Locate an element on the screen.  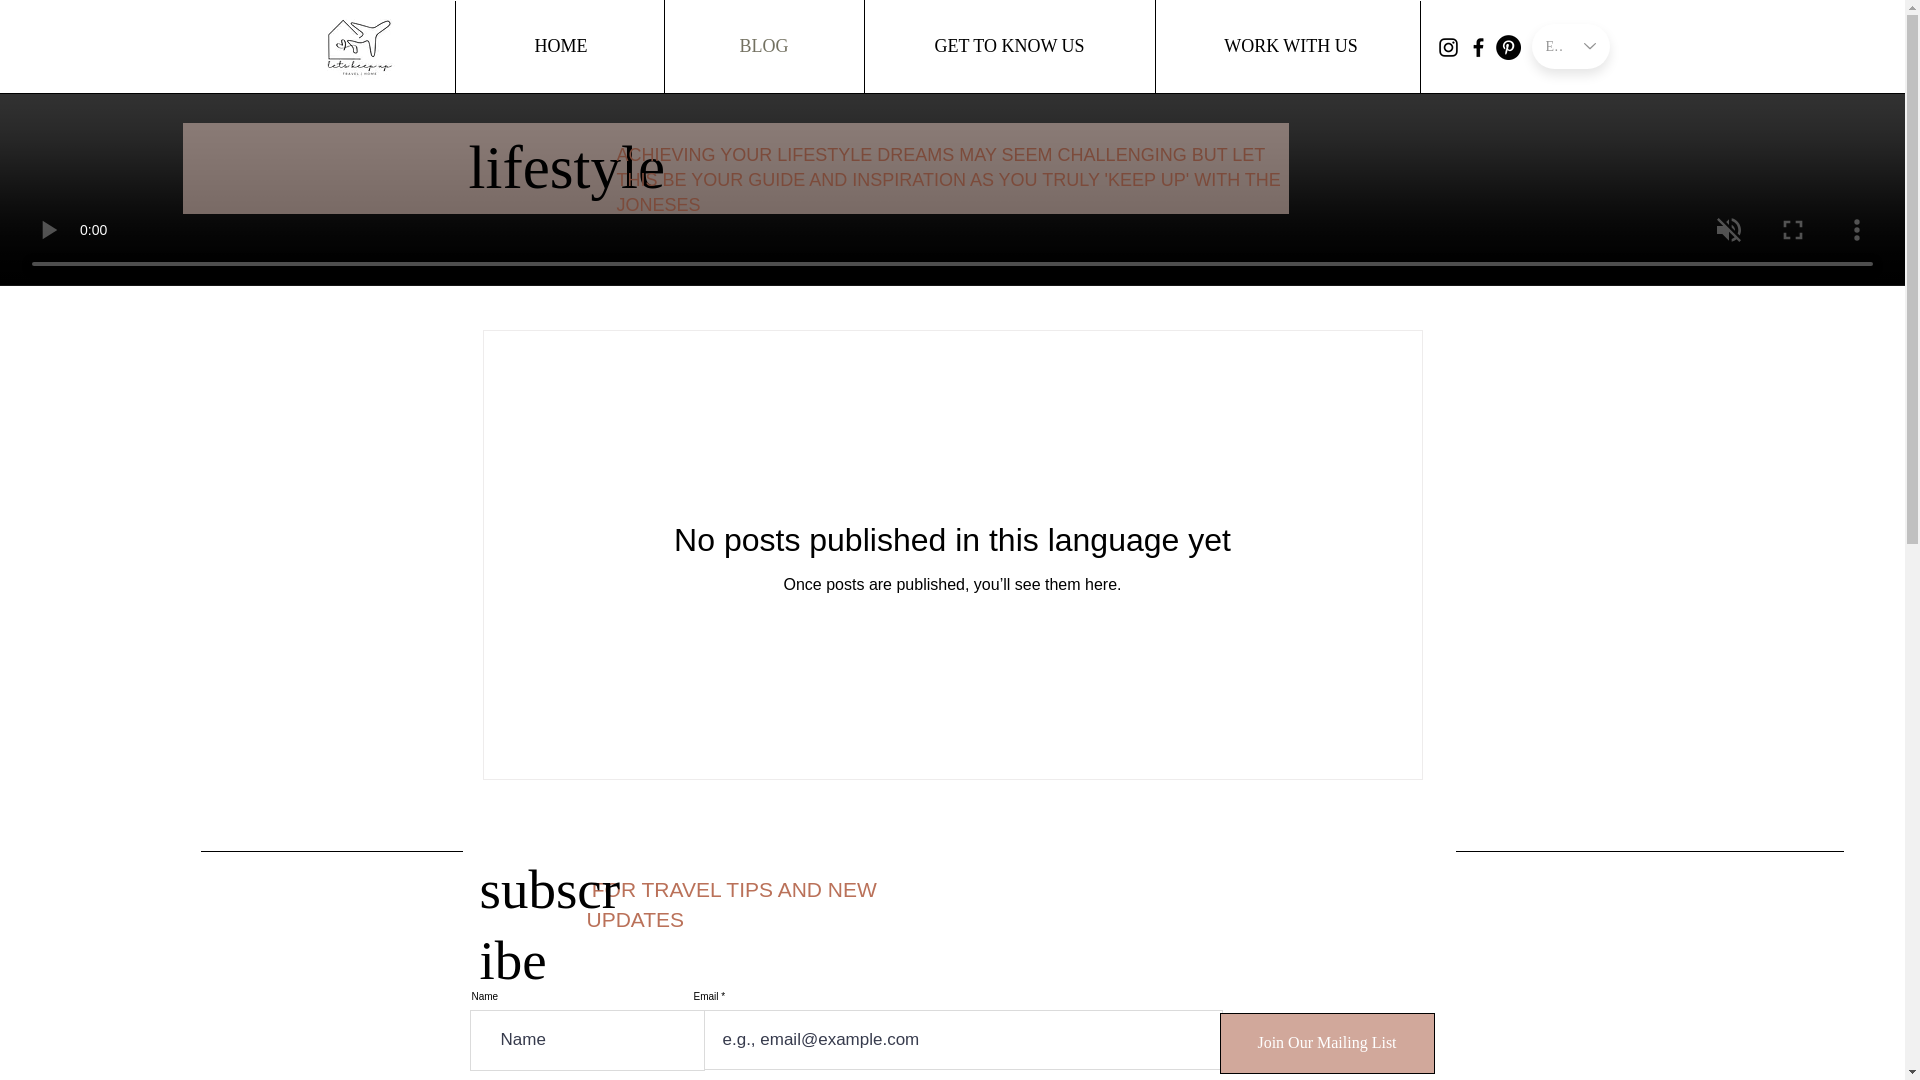
BLOG is located at coordinates (764, 46).